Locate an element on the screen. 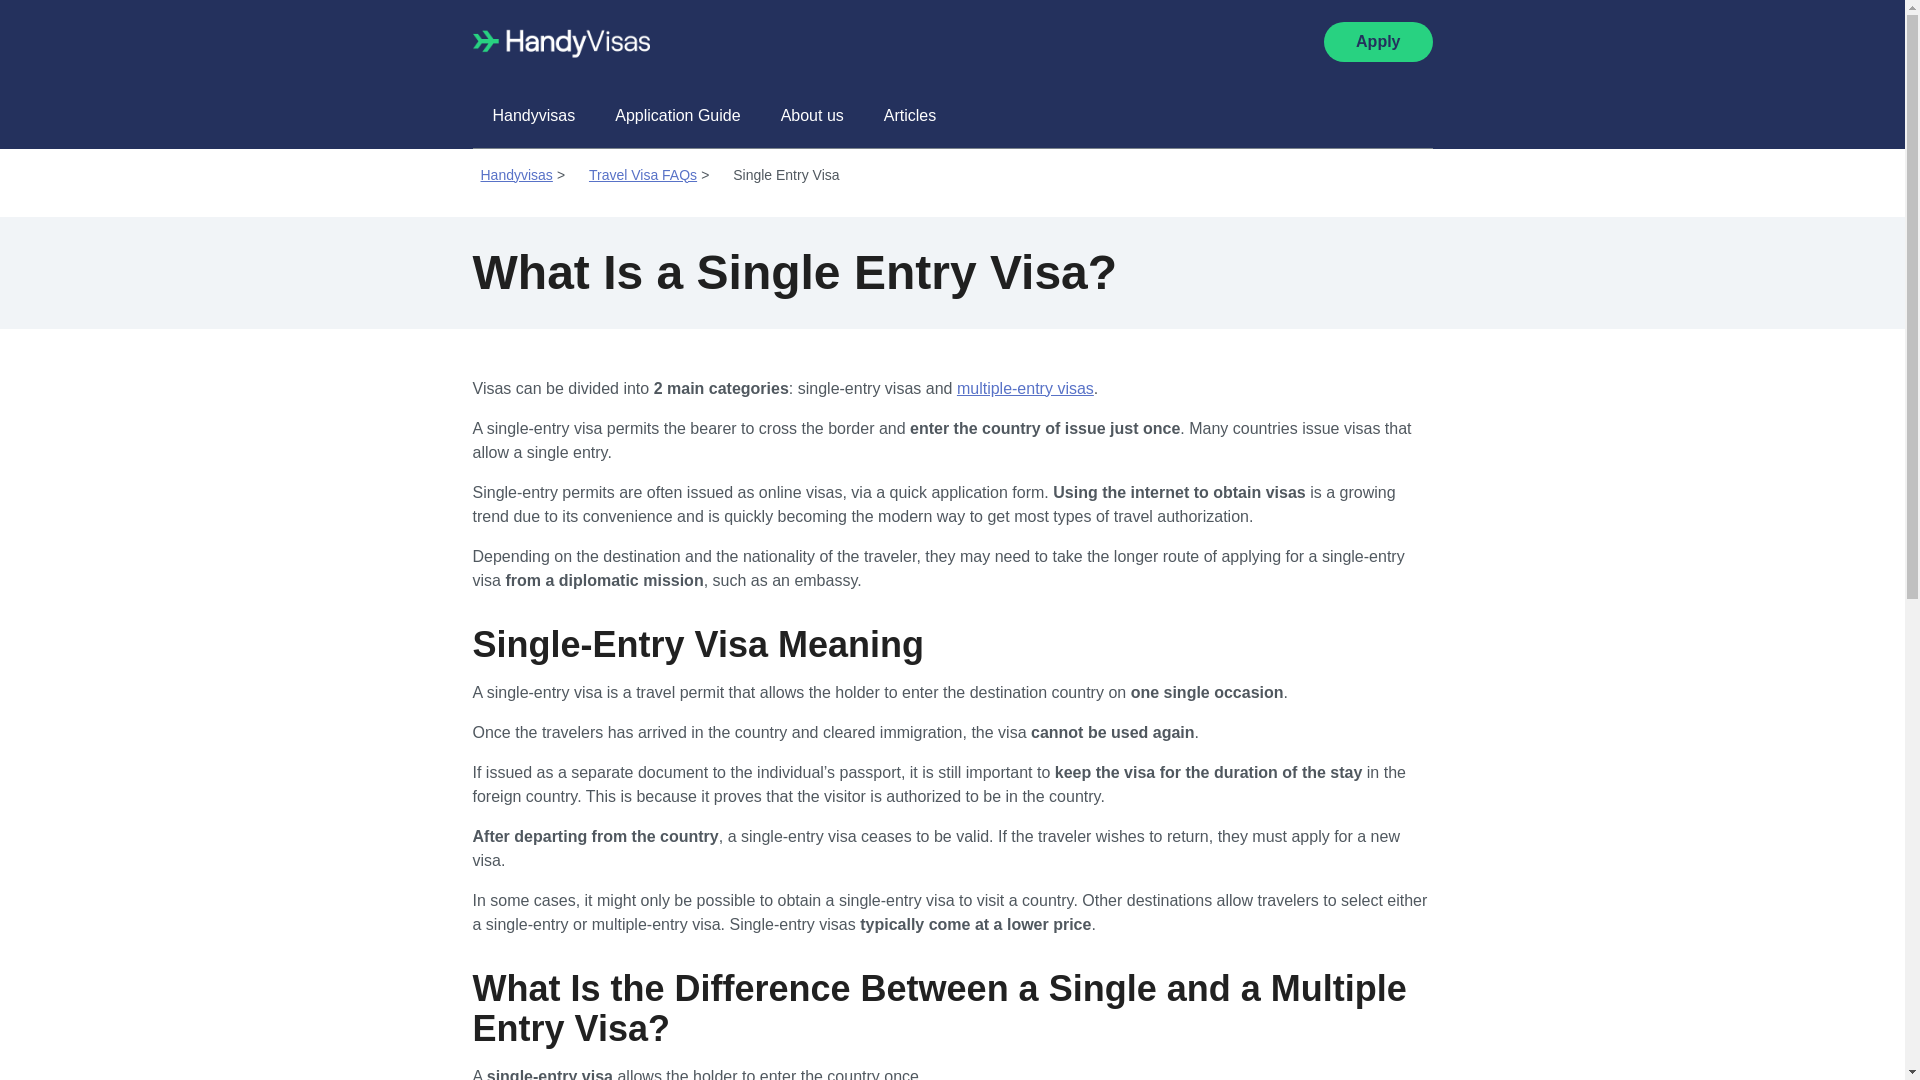 The width and height of the screenshot is (1920, 1080). Articles is located at coordinates (910, 116).